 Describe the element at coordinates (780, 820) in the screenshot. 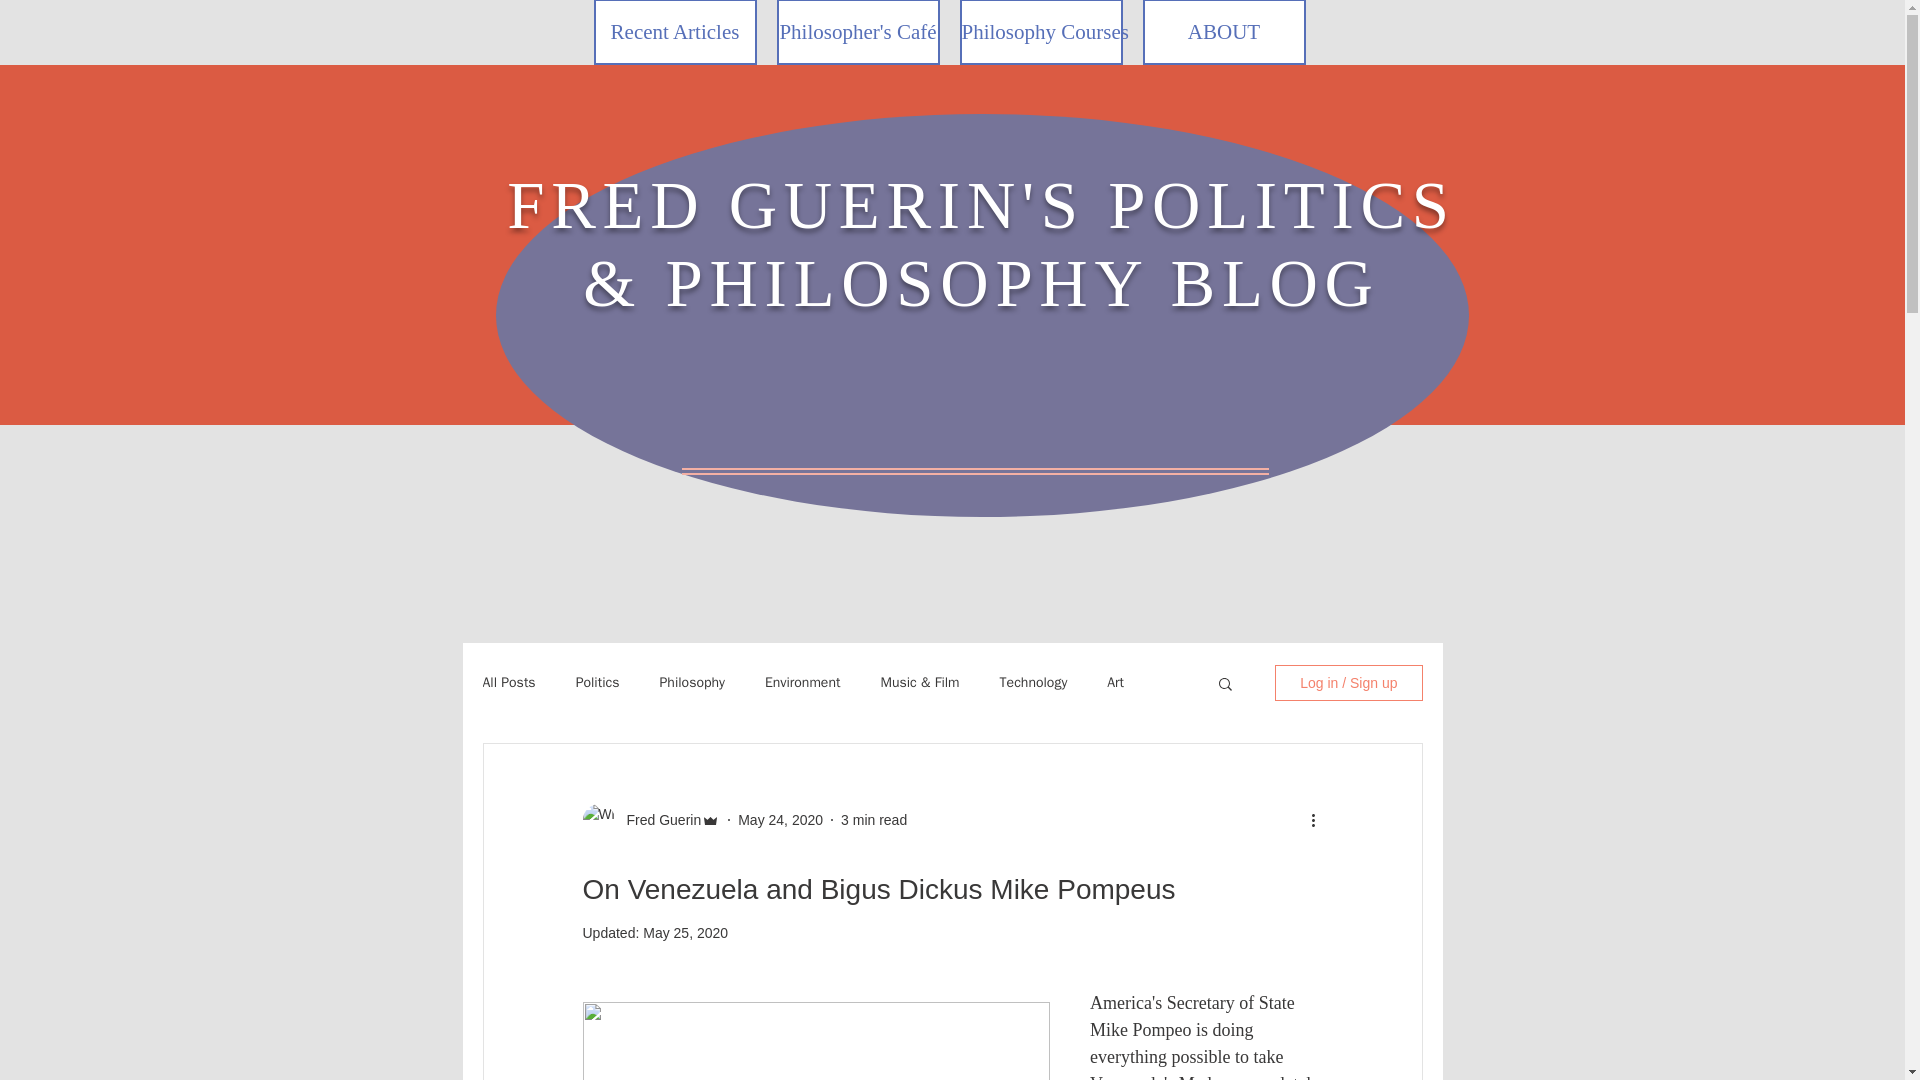

I see `May 24, 2020` at that location.